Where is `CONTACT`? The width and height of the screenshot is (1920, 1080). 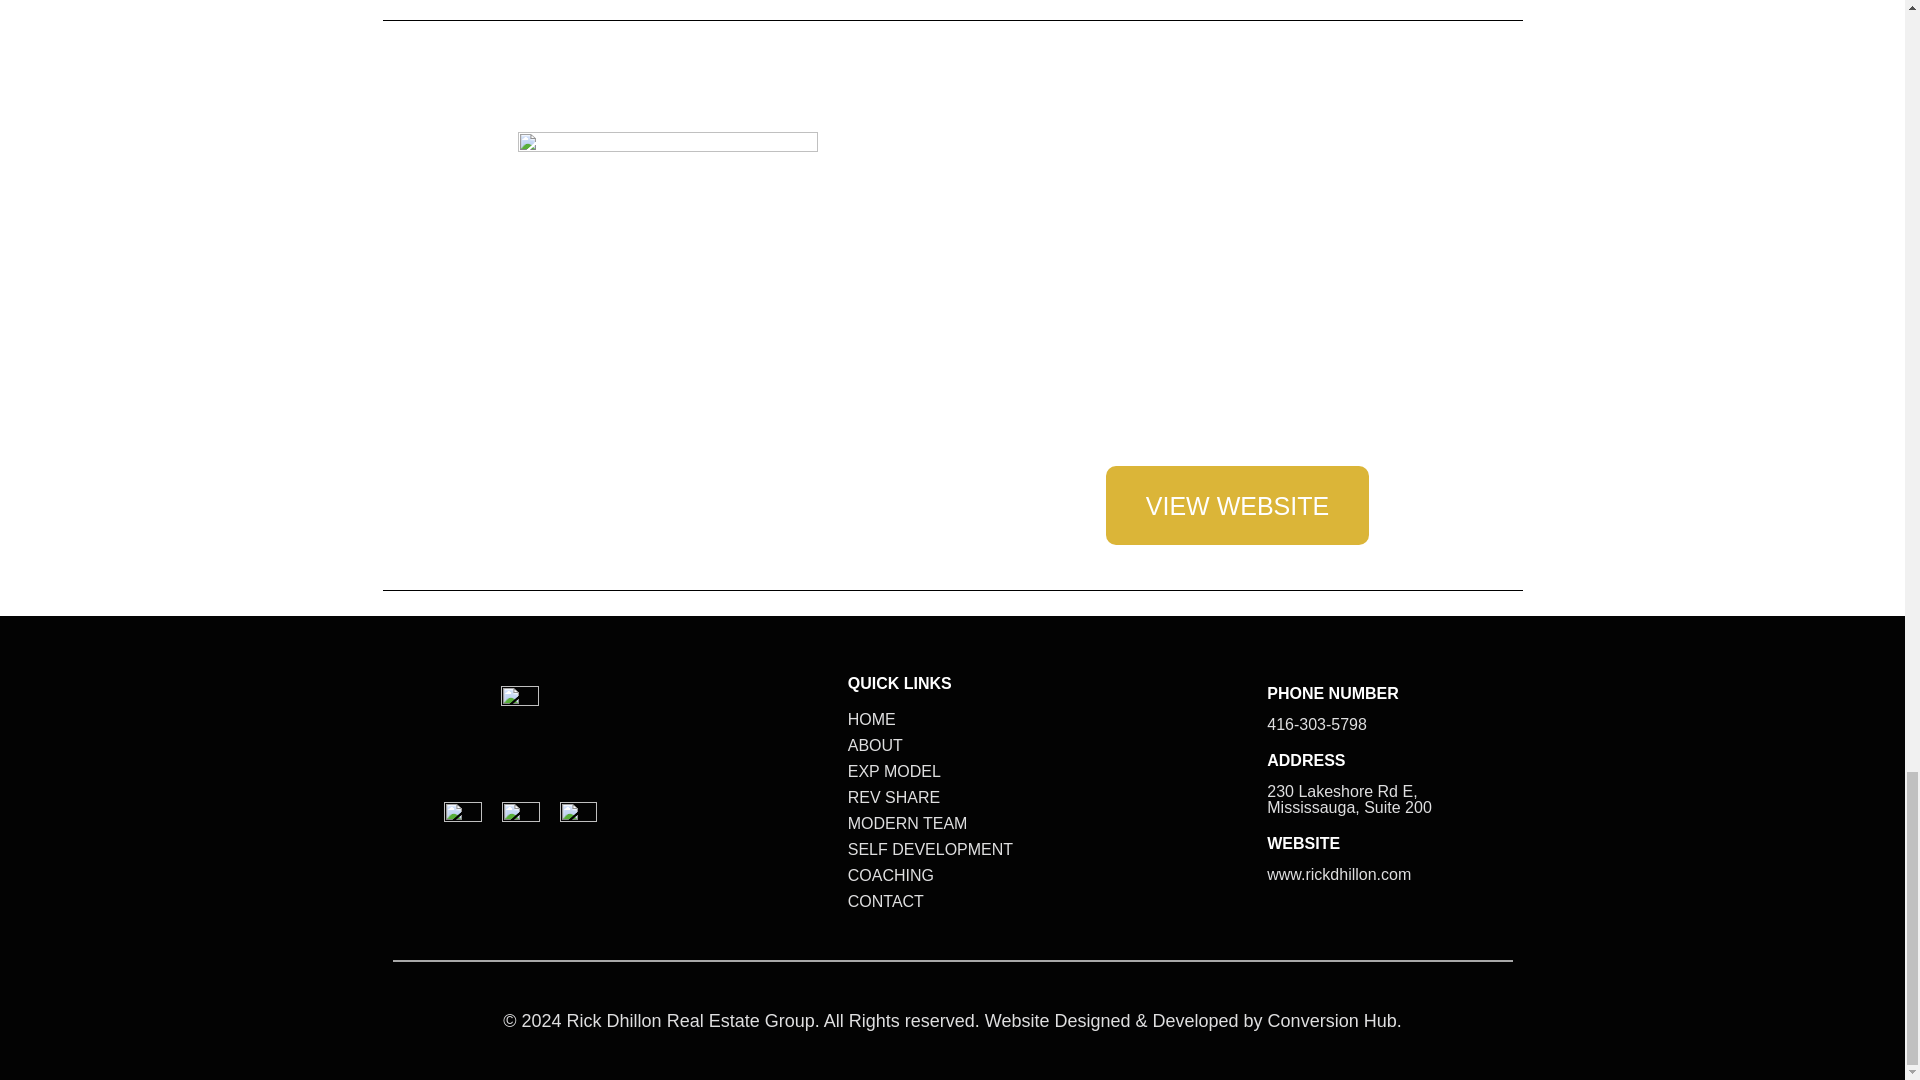 CONTACT is located at coordinates (886, 902).